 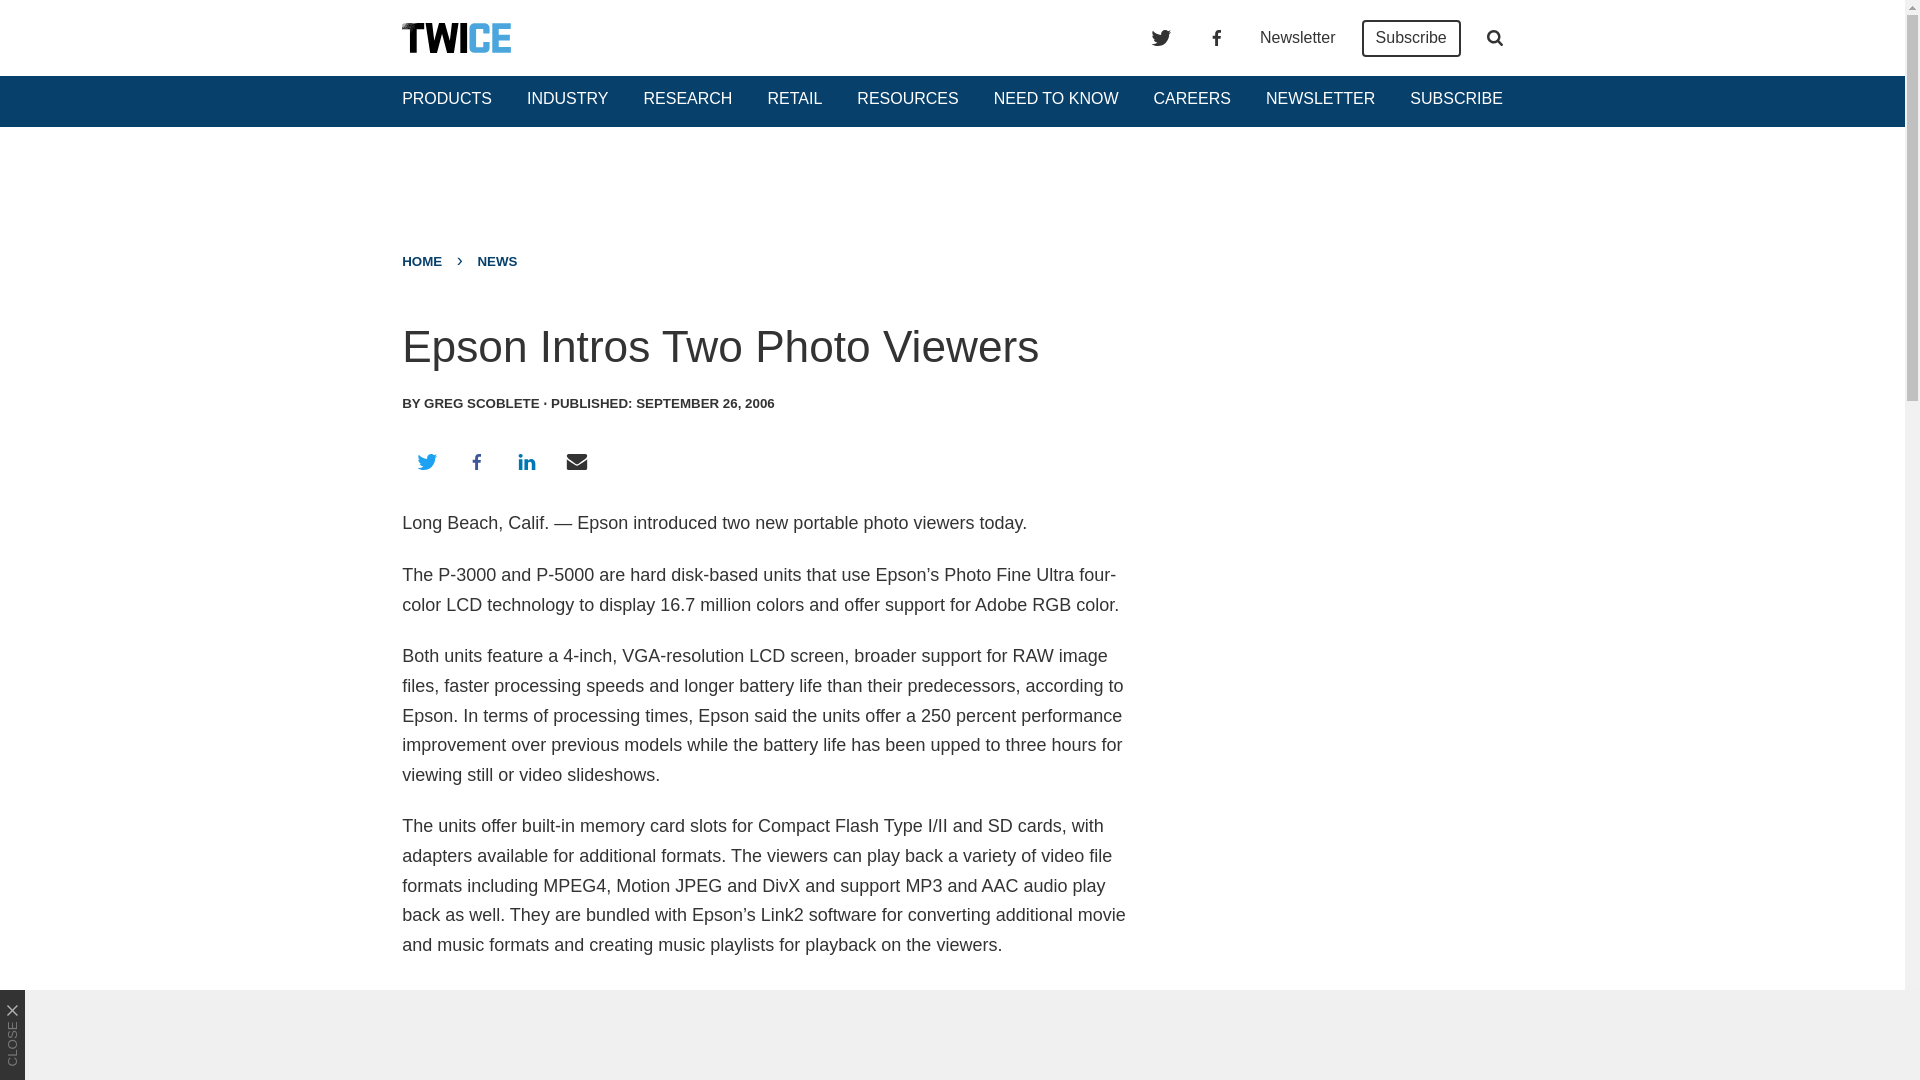 What do you see at coordinates (476, 462) in the screenshot?
I see `Share on Facebook` at bounding box center [476, 462].